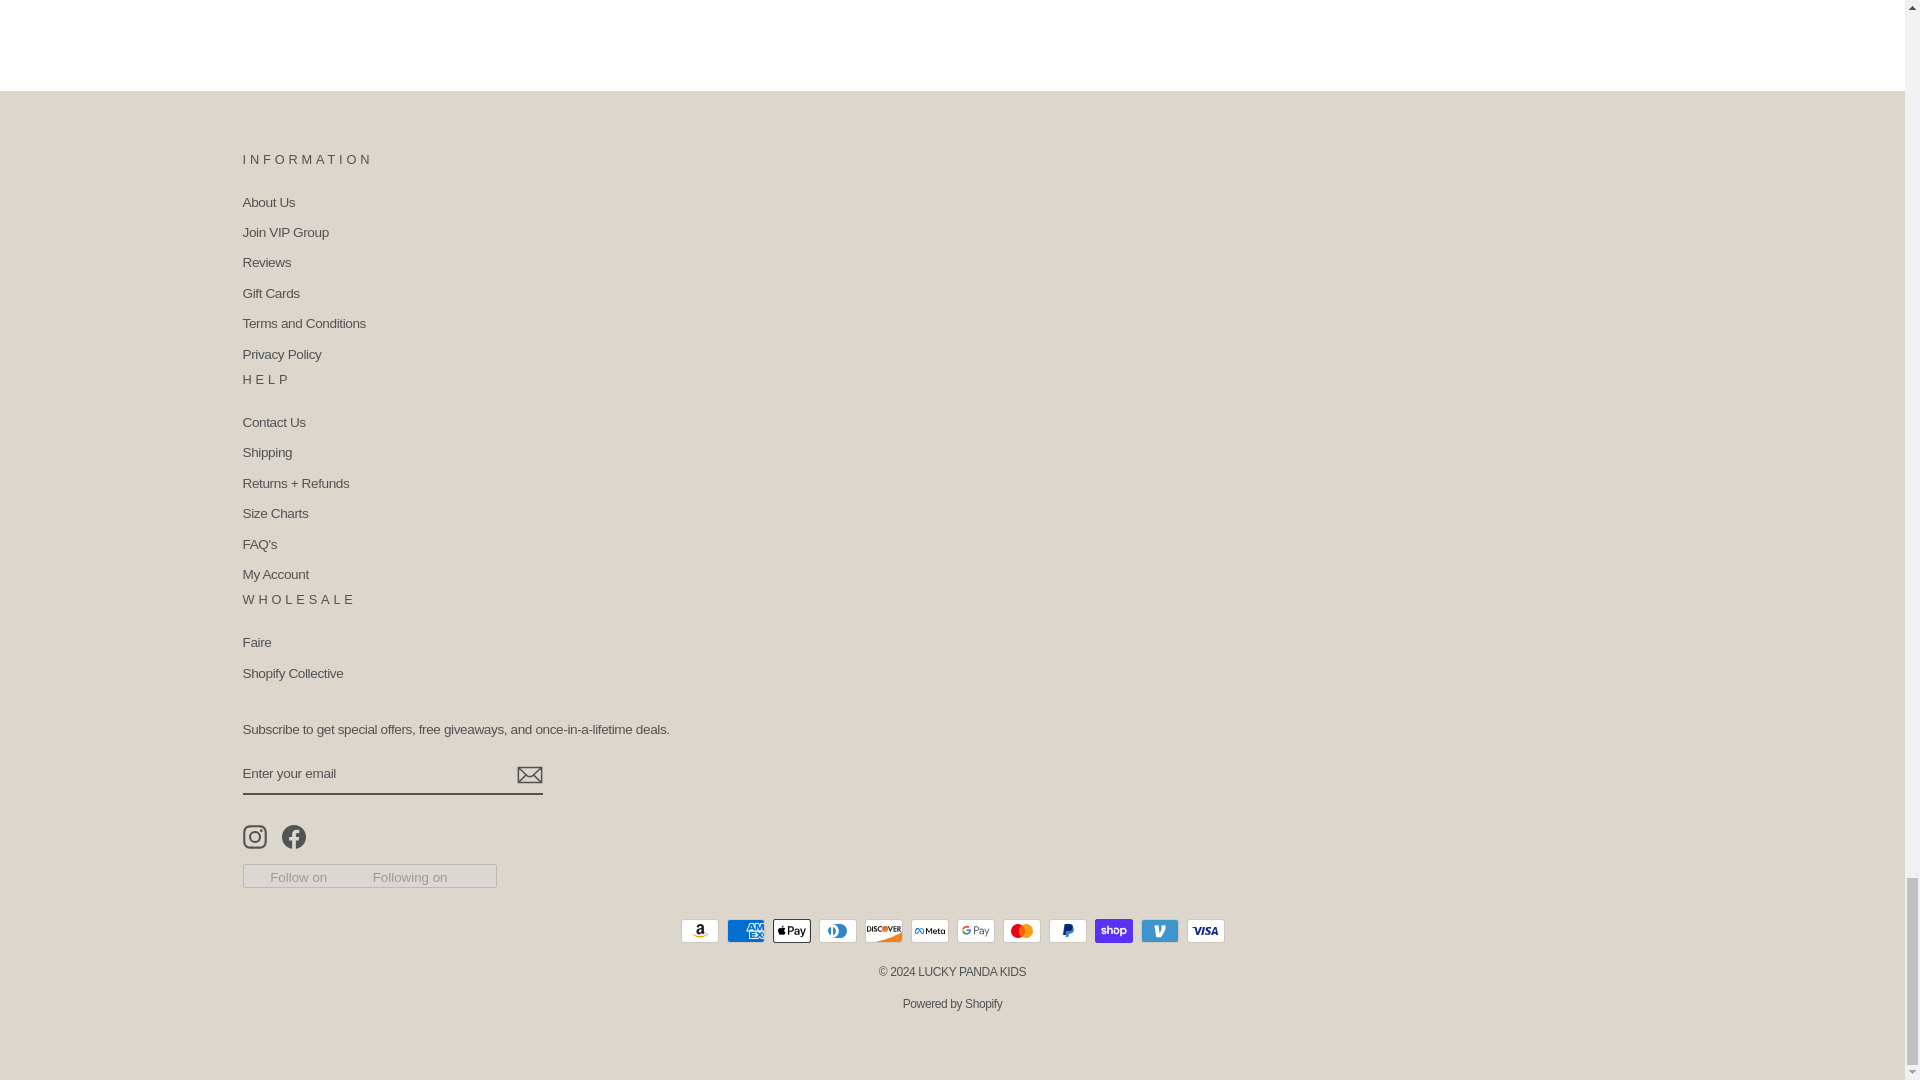  Describe the element at coordinates (528, 774) in the screenshot. I see `icon-email` at that location.